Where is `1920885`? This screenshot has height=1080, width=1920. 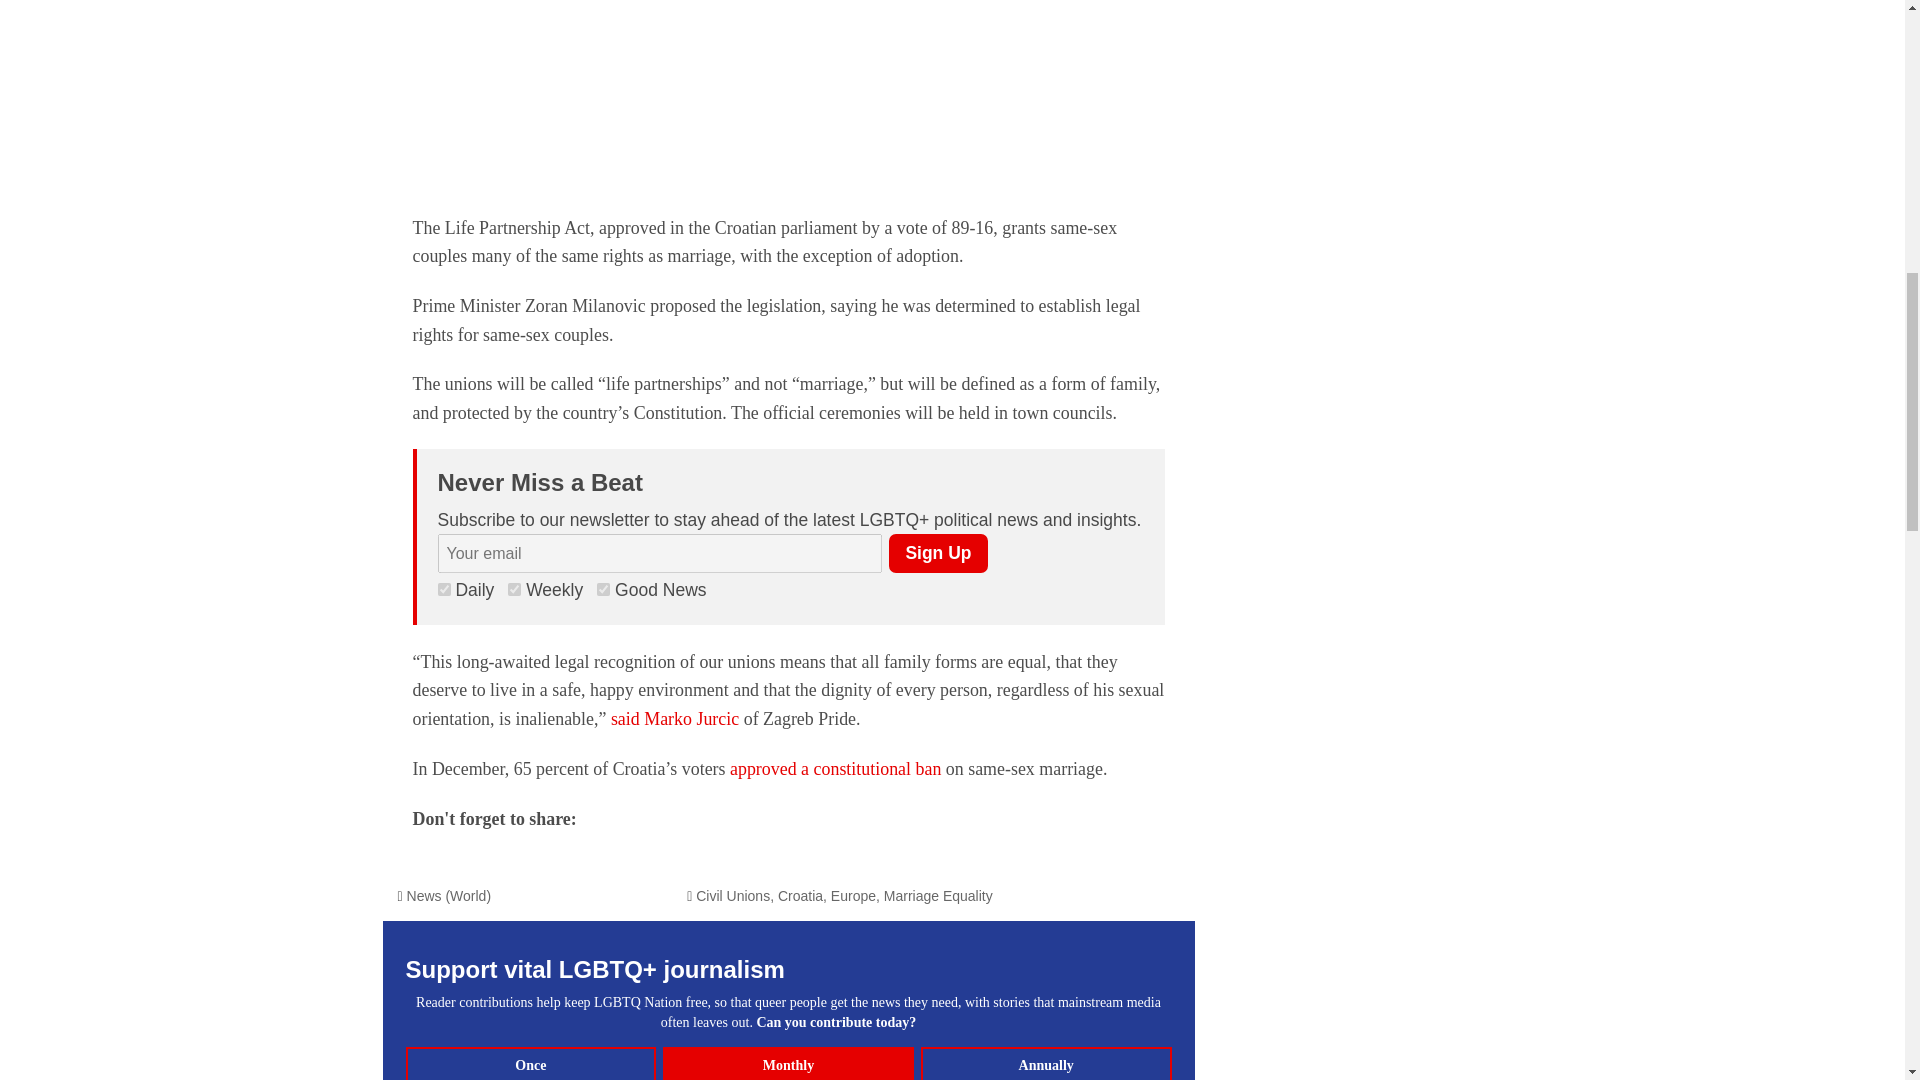
1920885 is located at coordinates (444, 590).